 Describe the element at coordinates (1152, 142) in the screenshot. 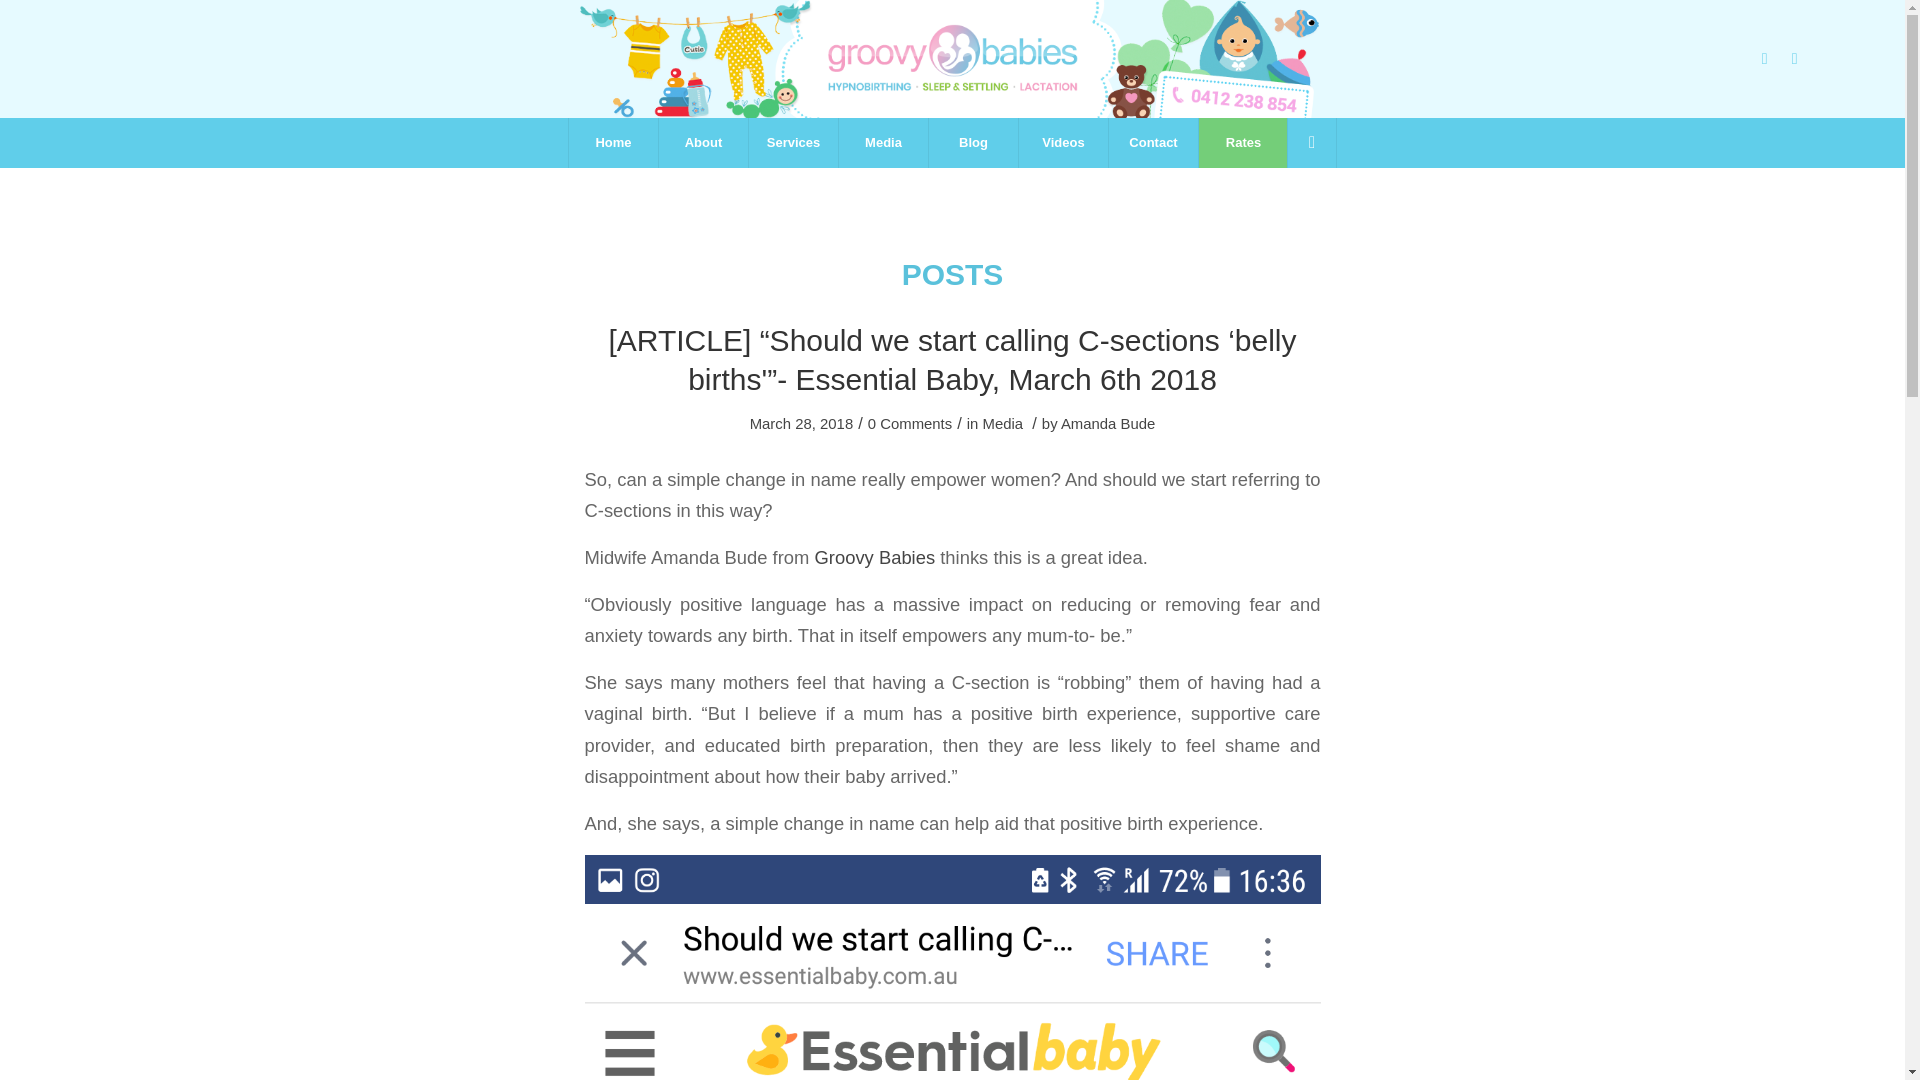

I see `Contact` at that location.